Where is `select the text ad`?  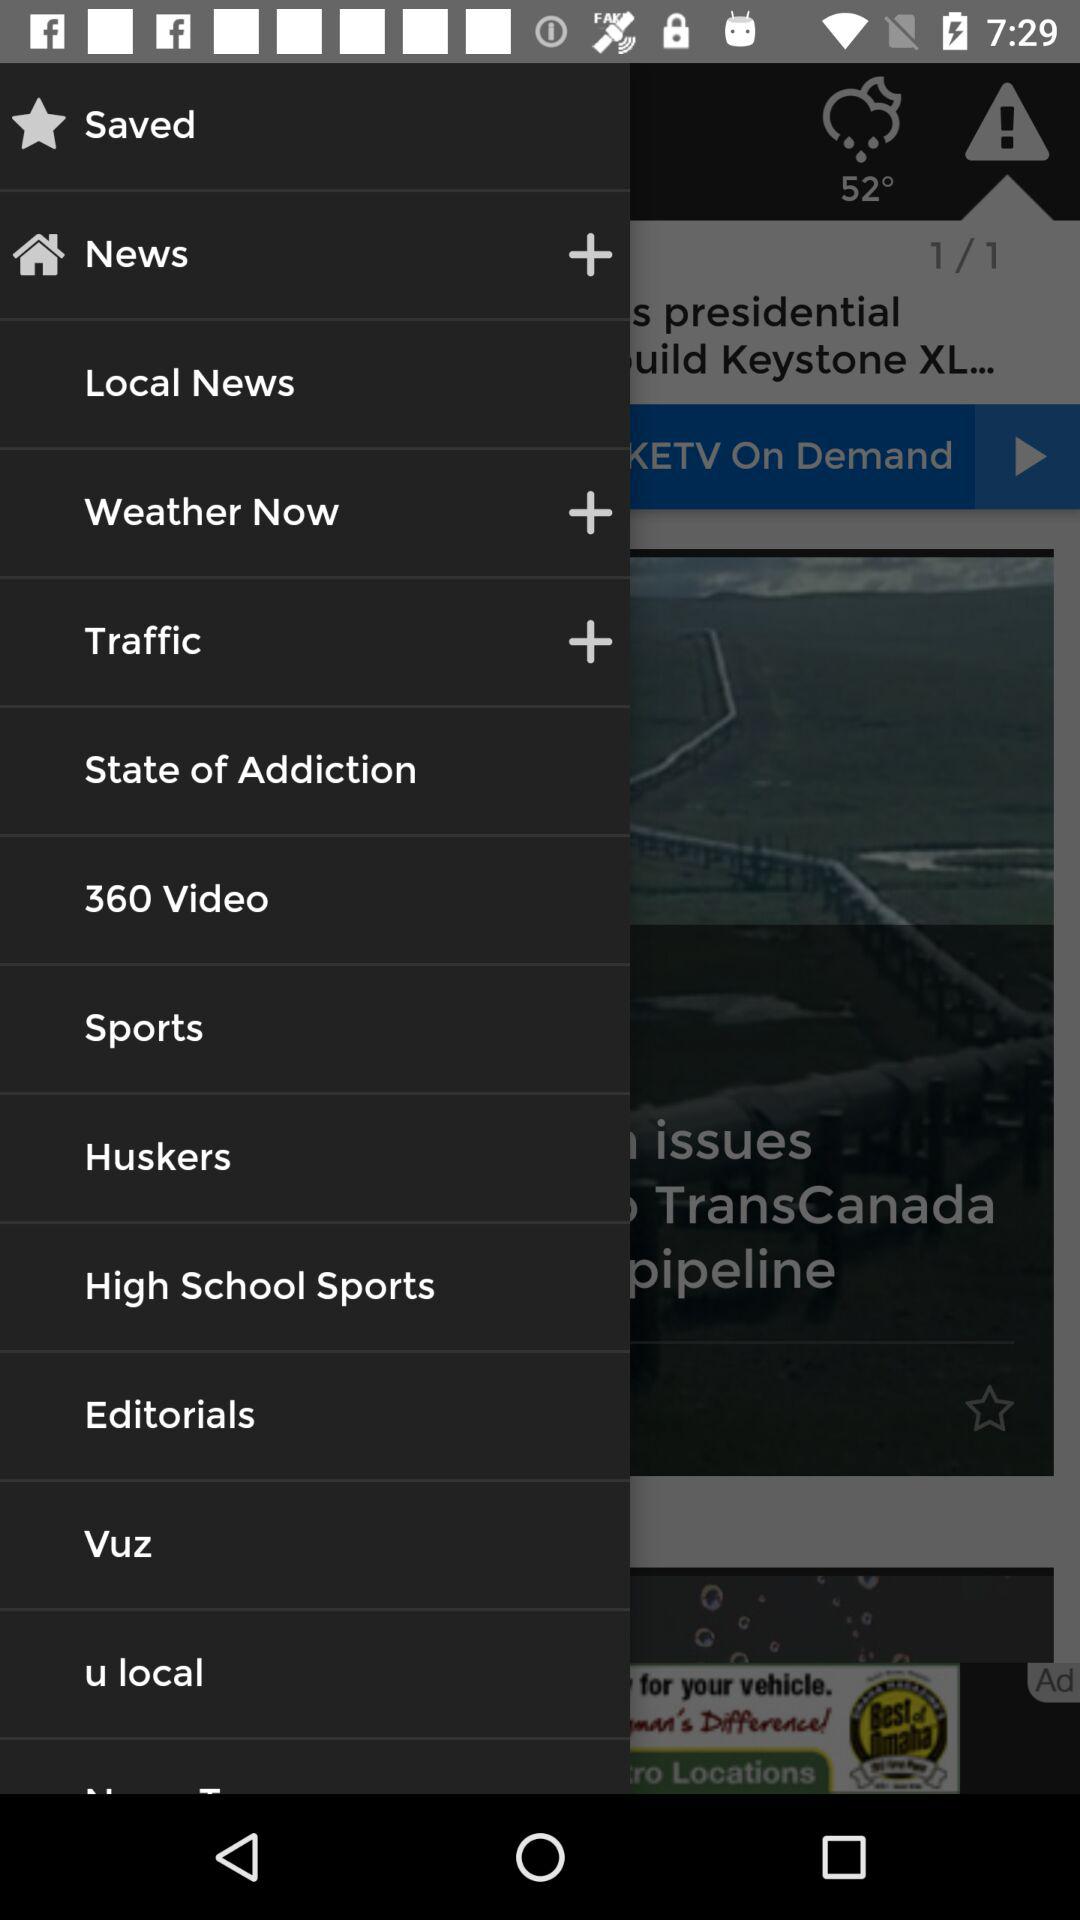 select the text ad is located at coordinates (1054, 1682).